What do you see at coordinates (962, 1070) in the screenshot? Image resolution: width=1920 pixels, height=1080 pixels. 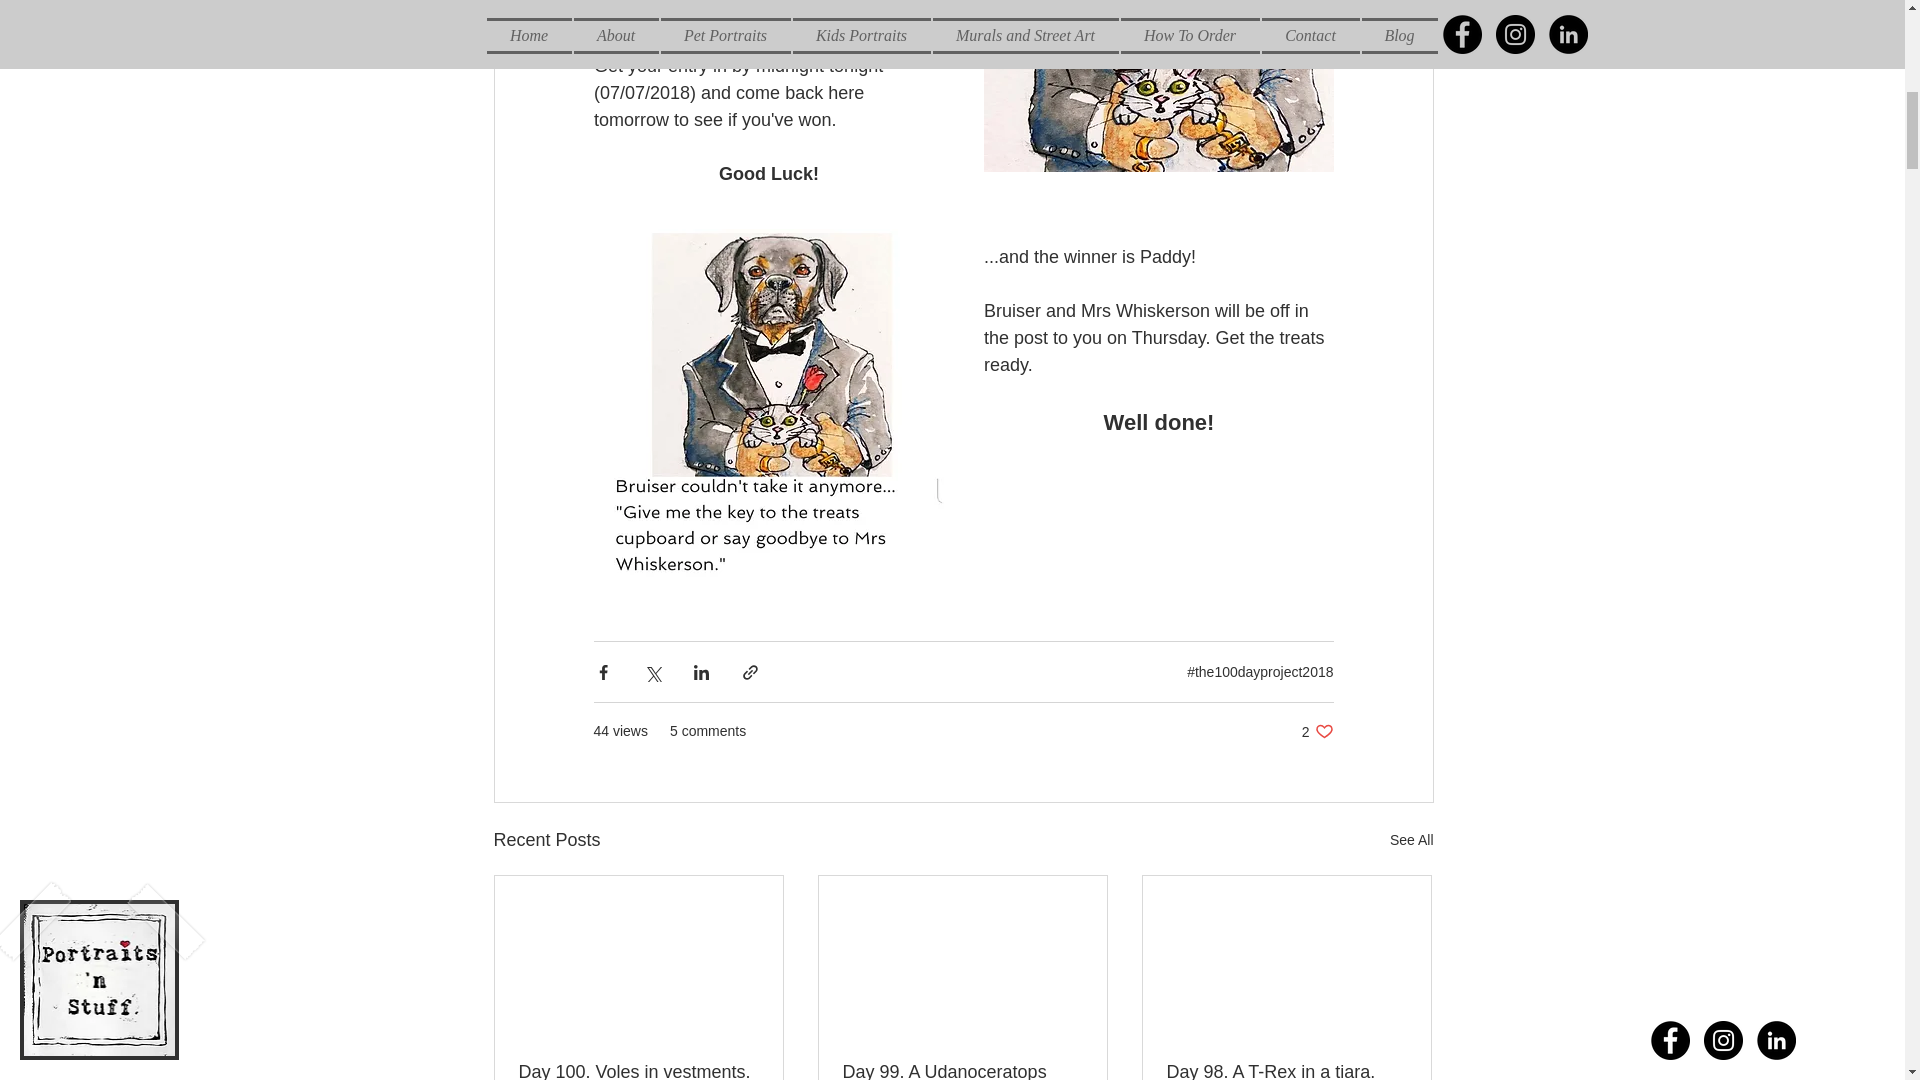 I see `Day 100. Voles in vestments.` at bounding box center [962, 1070].